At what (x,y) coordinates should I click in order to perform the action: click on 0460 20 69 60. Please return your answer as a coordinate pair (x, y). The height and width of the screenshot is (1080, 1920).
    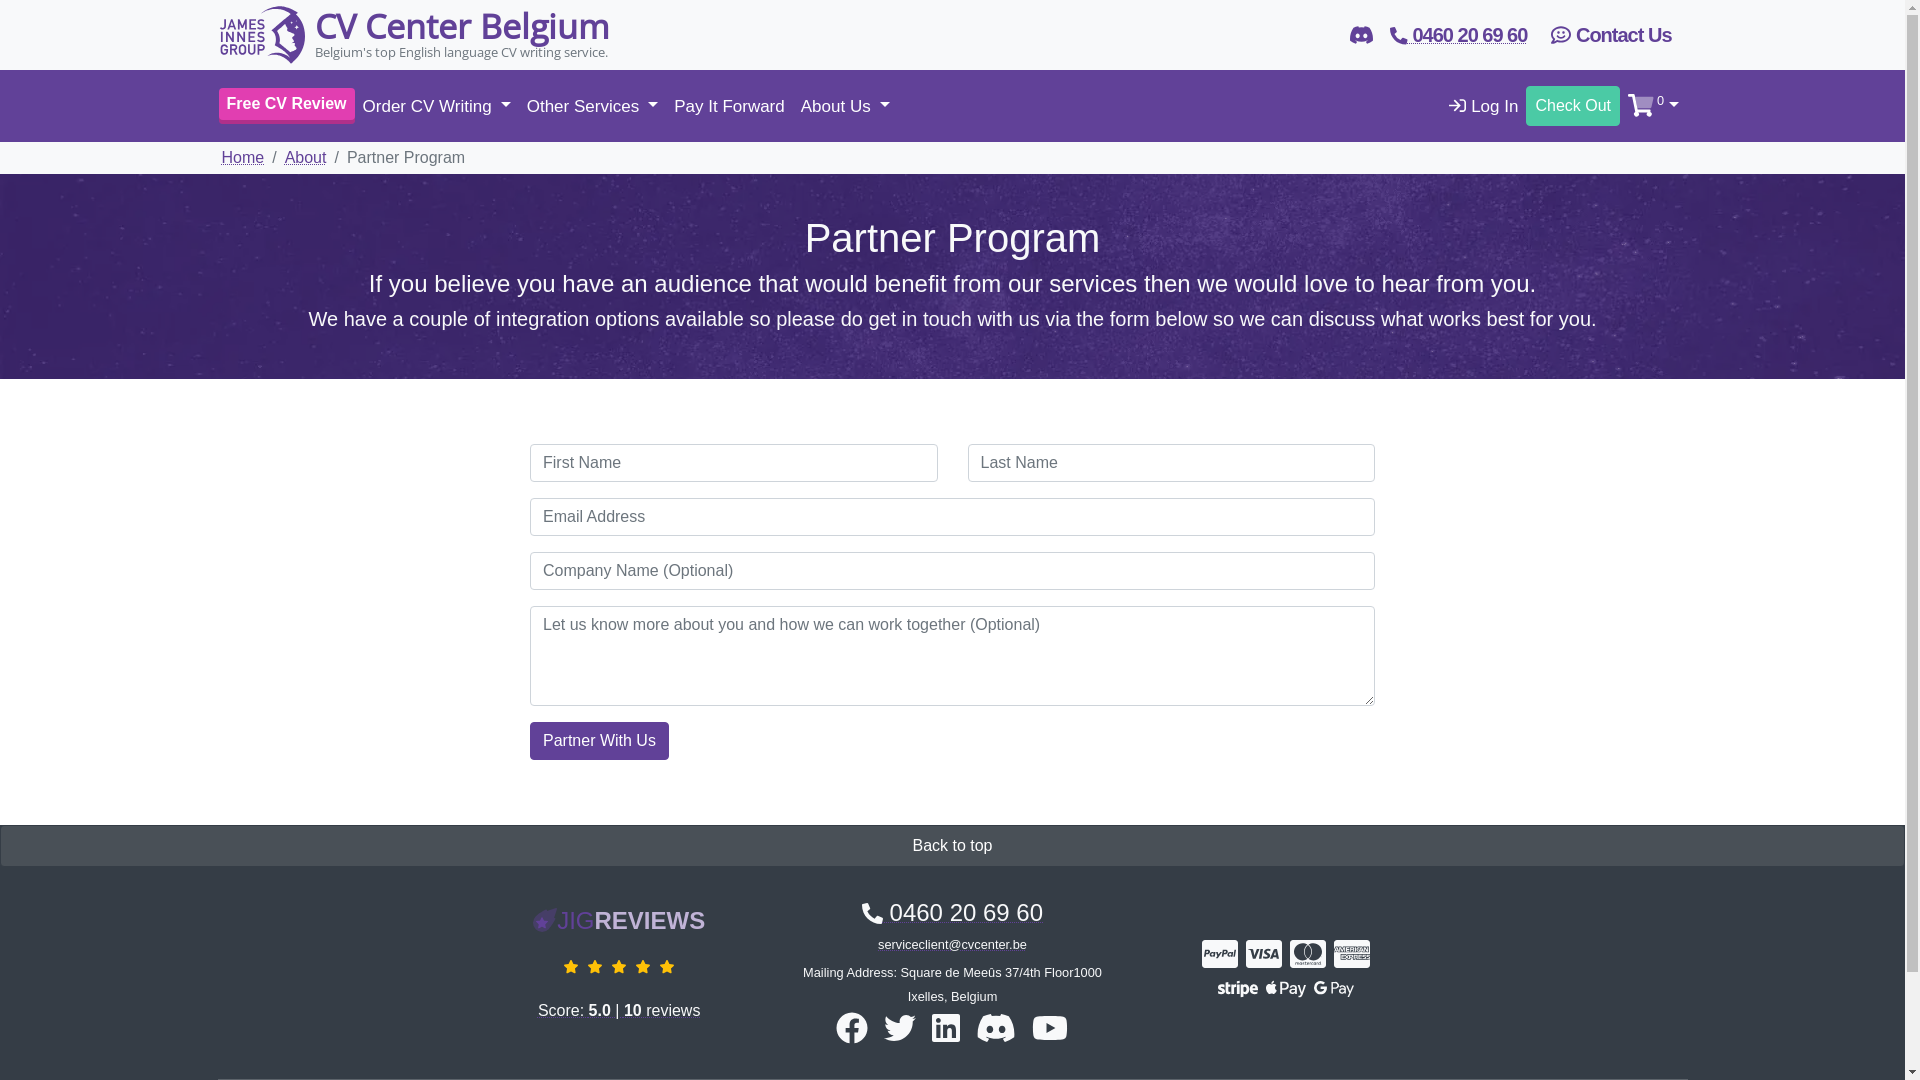
    Looking at the image, I should click on (952, 912).